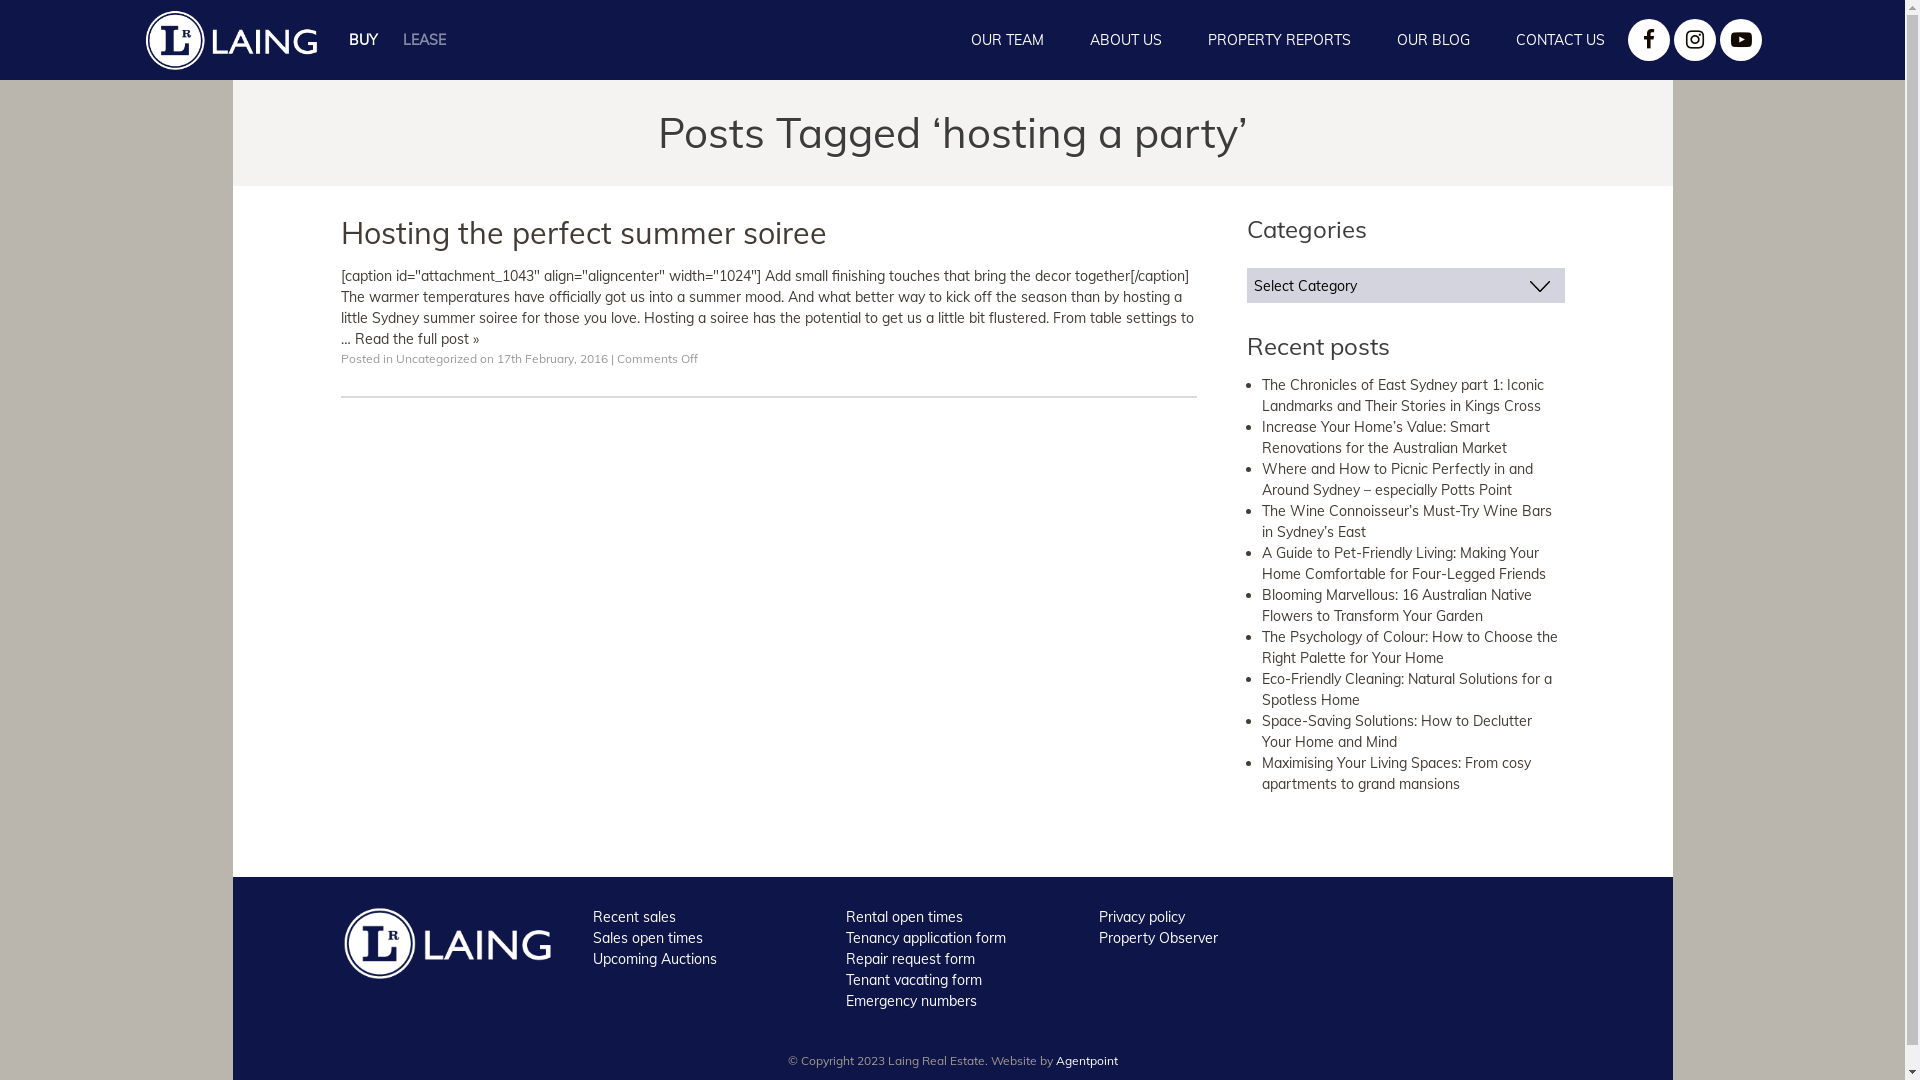 This screenshot has height=1080, width=1920. What do you see at coordinates (1397, 732) in the screenshot?
I see `Space-Saving Solutions: How to Declutter Your Home and Mind` at bounding box center [1397, 732].